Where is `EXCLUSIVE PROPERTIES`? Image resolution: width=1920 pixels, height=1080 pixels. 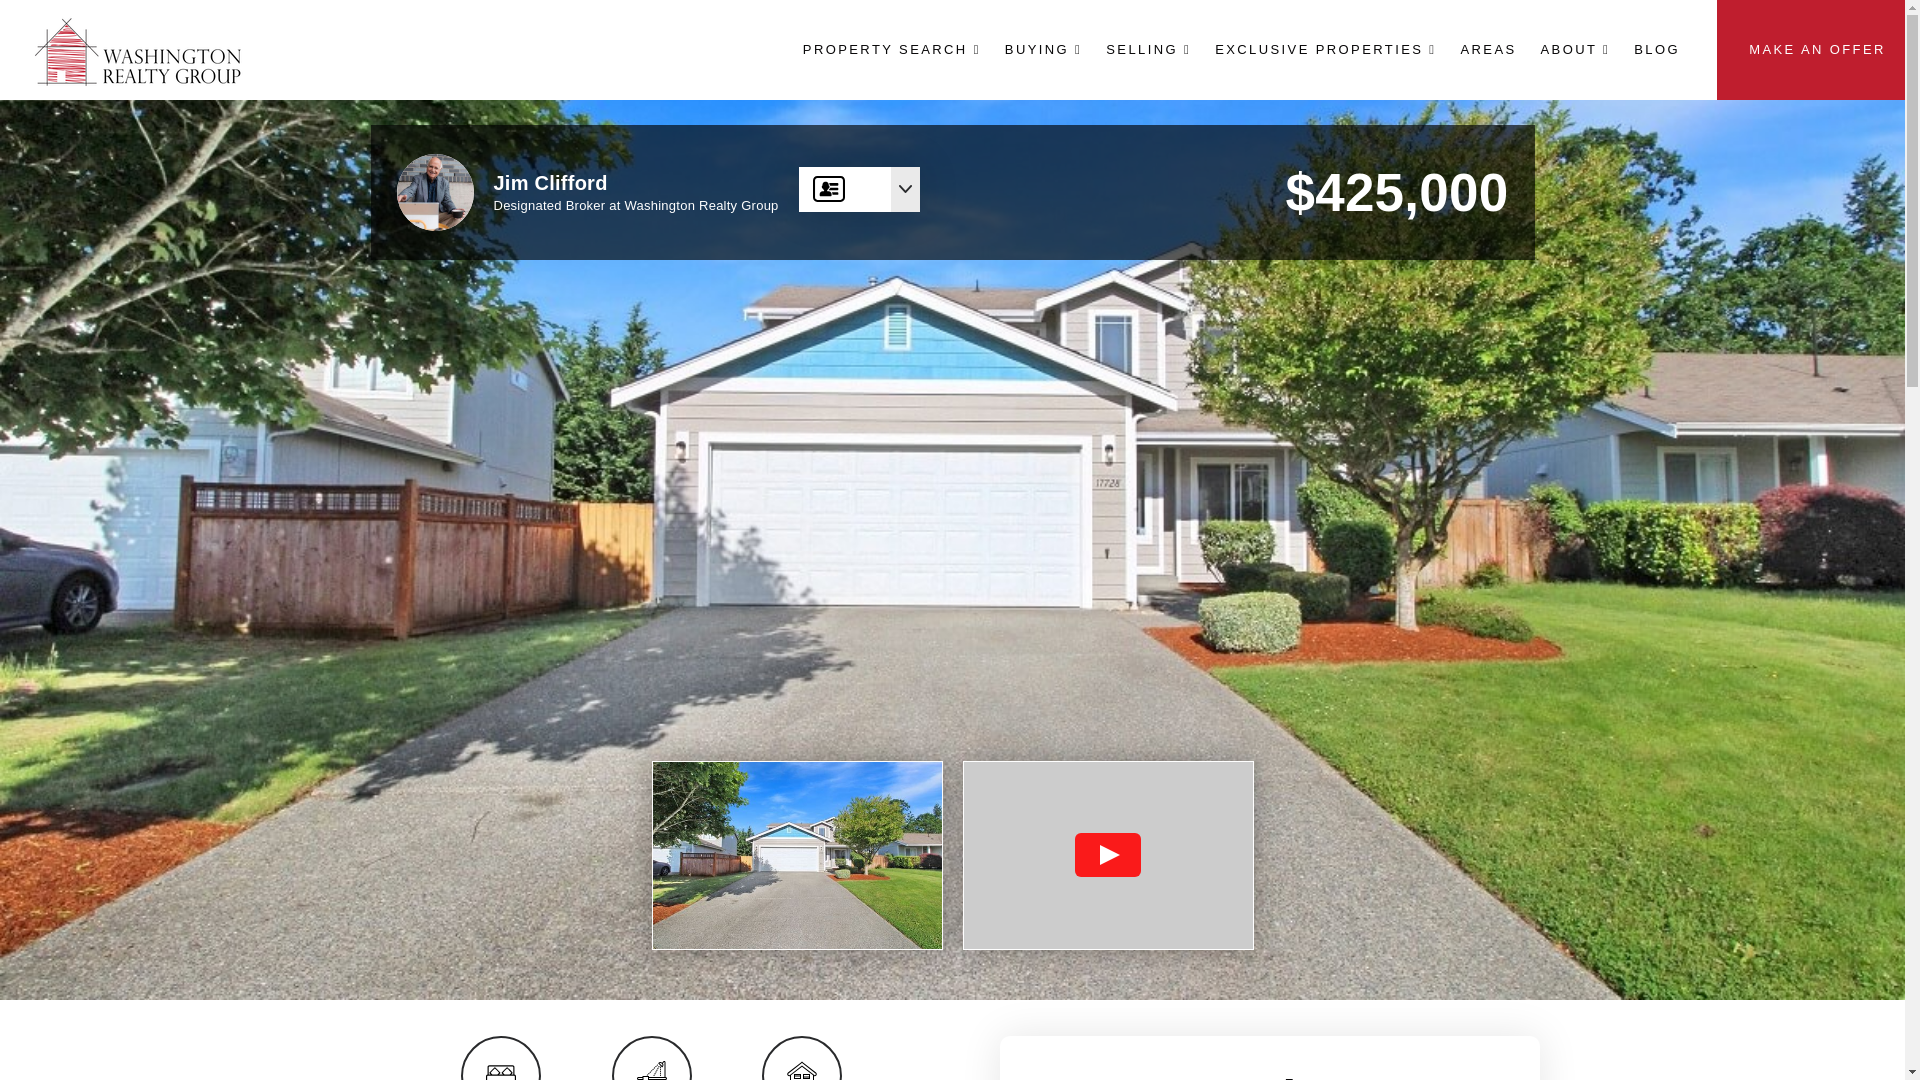
EXCLUSIVE PROPERTIES is located at coordinates (1325, 49).